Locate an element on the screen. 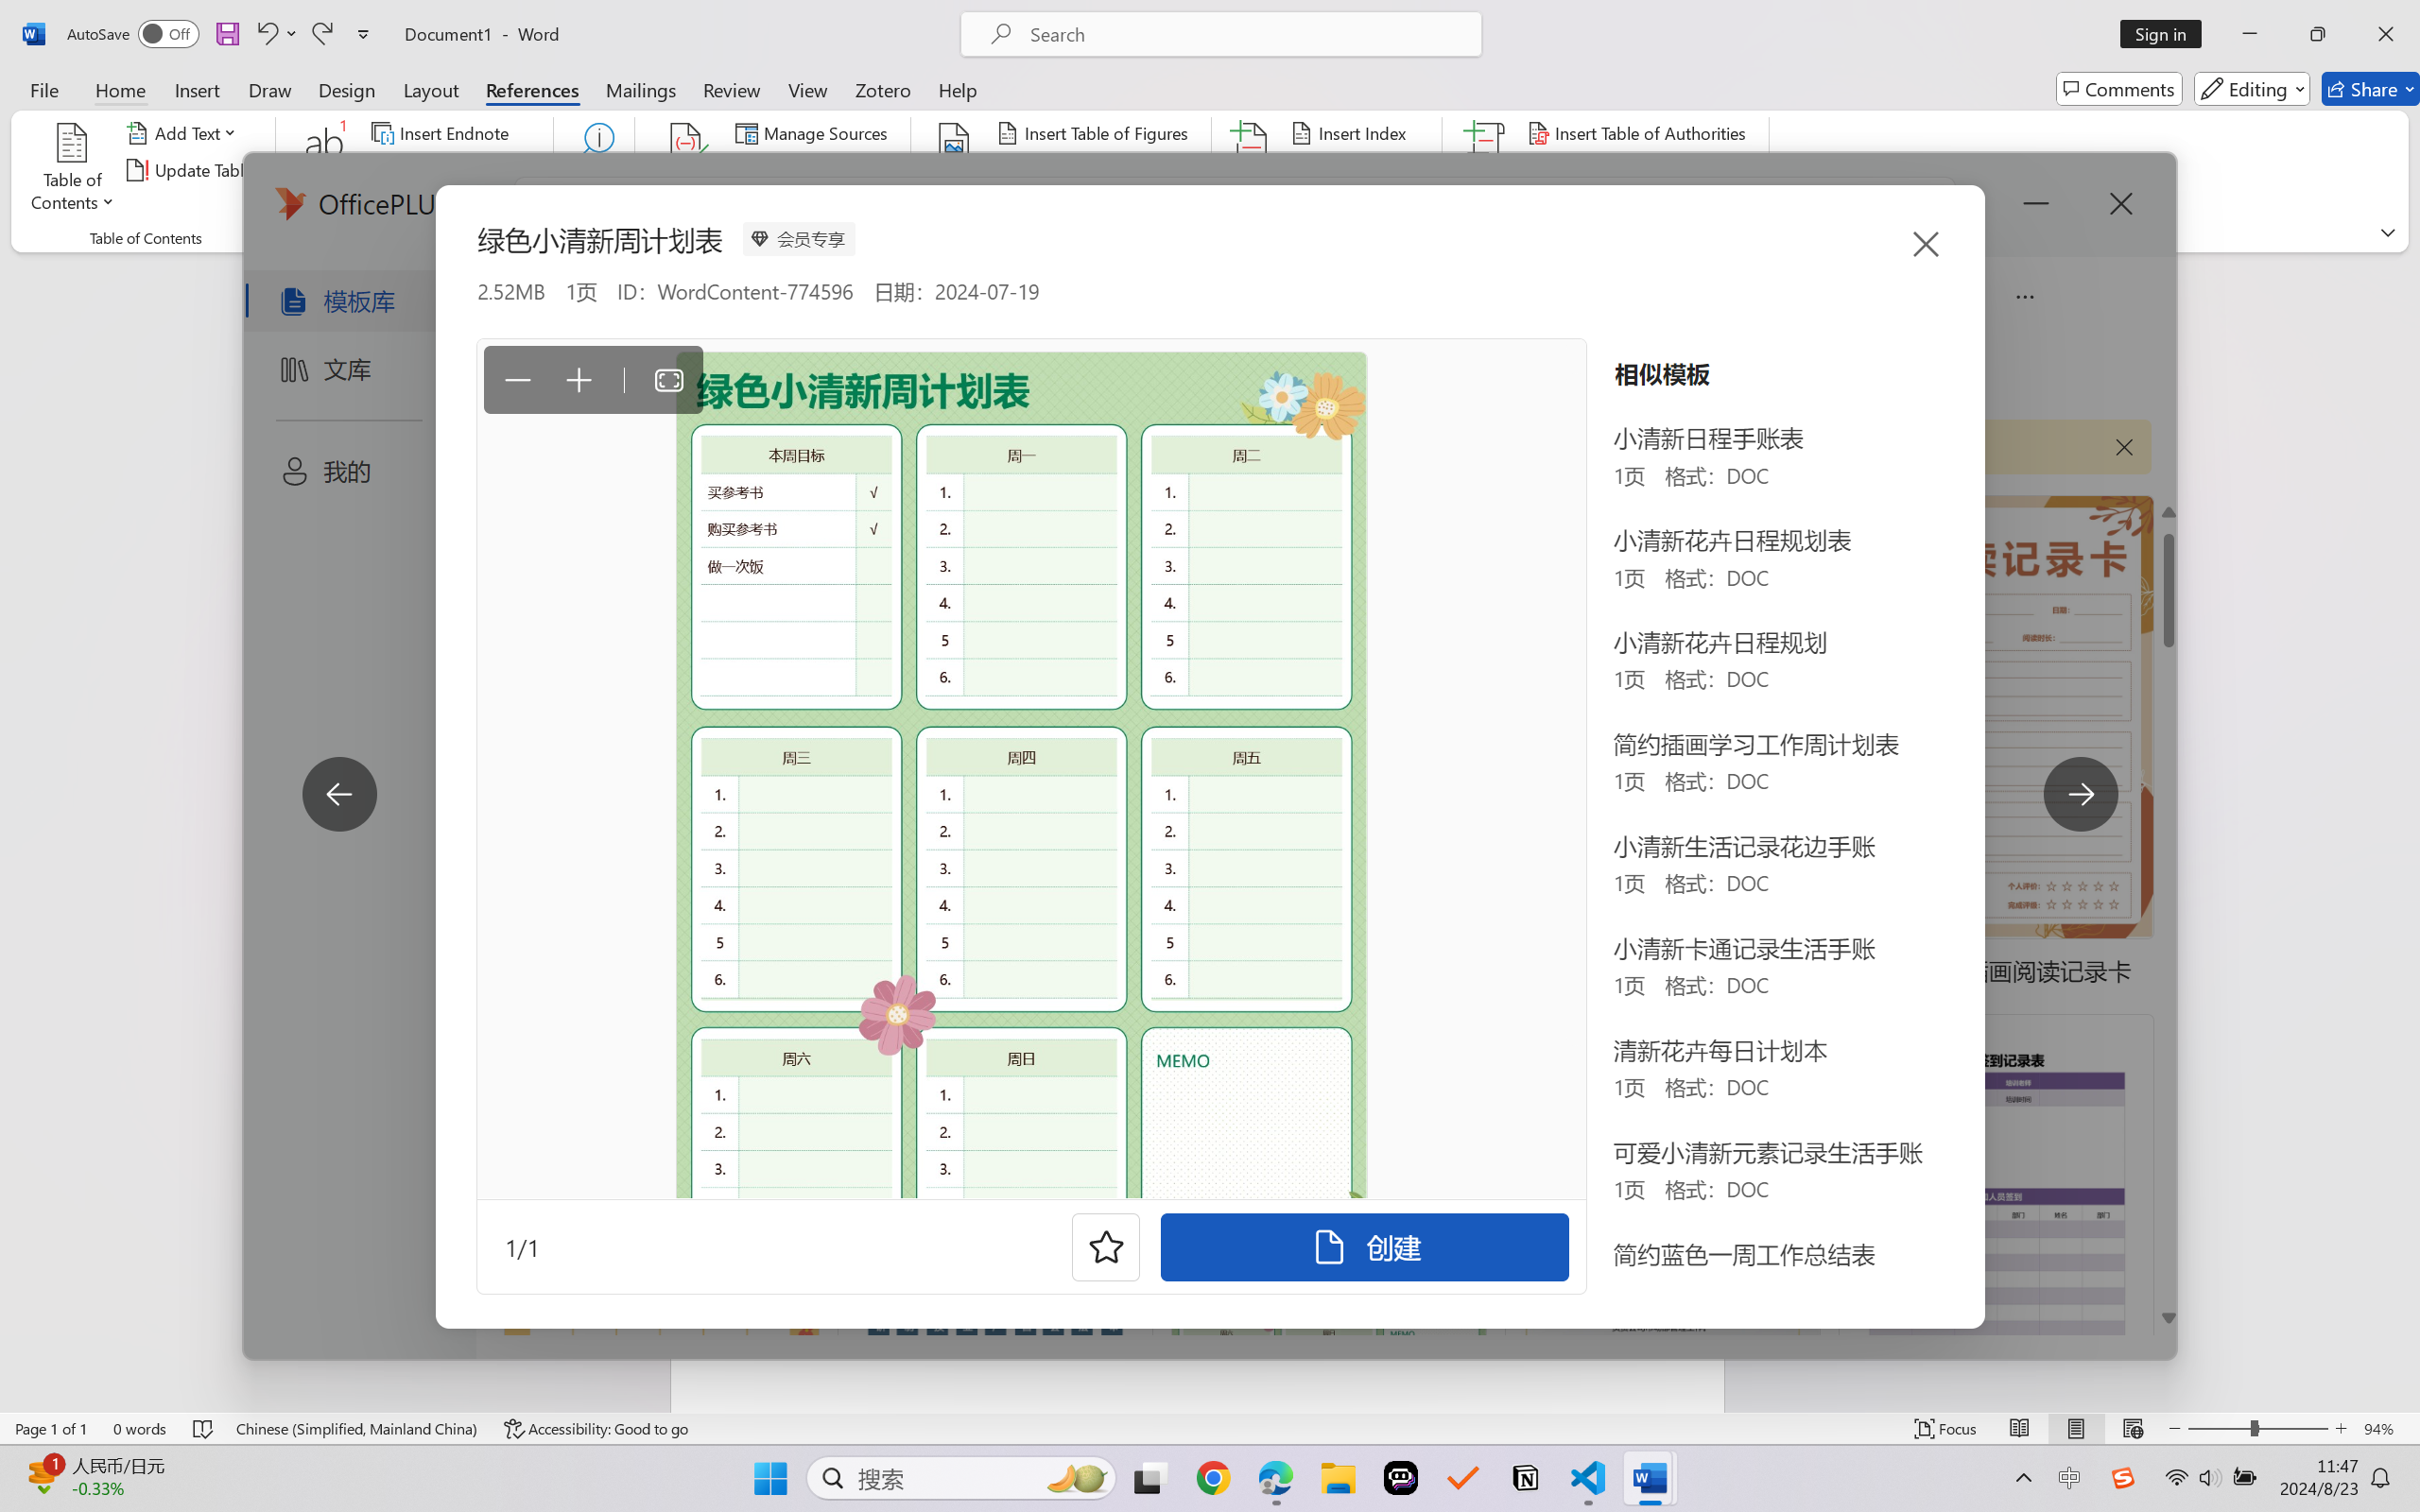 Image resolution: width=2420 pixels, height=1512 pixels. Insert Footnote is located at coordinates (325, 170).